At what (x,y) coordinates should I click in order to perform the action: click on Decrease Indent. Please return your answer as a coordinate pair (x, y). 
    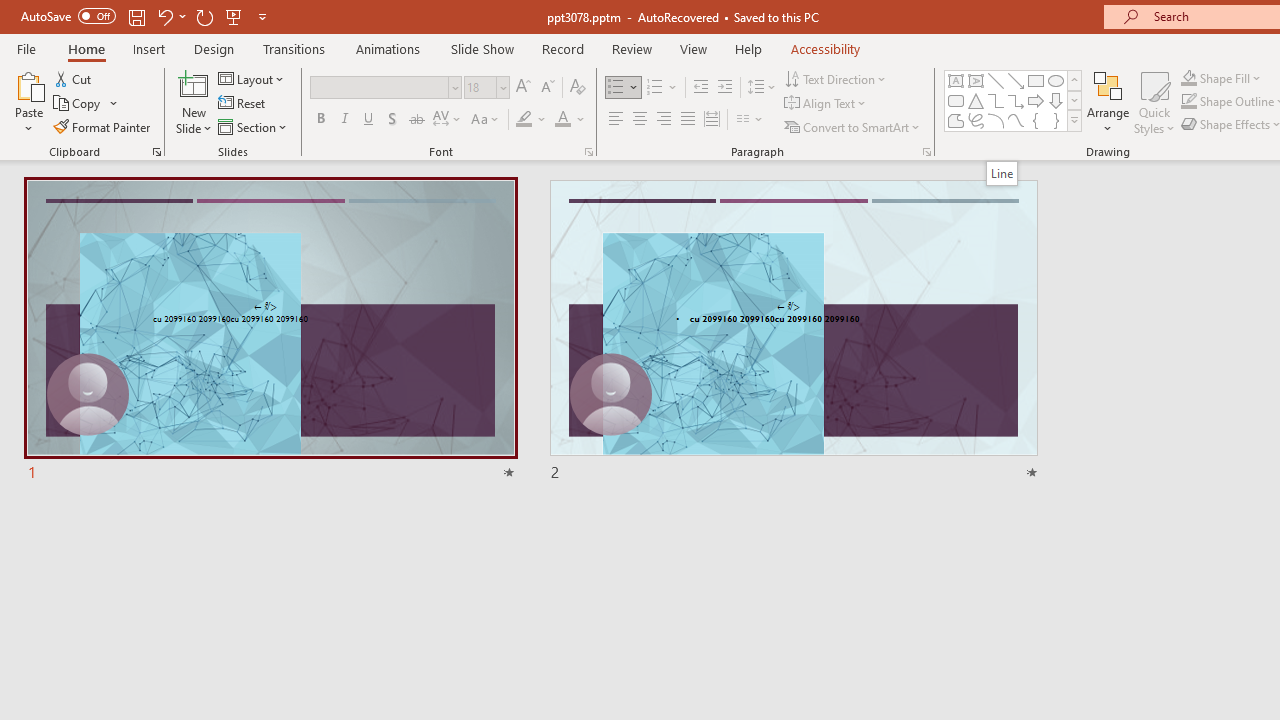
    Looking at the image, I should click on (700, 88).